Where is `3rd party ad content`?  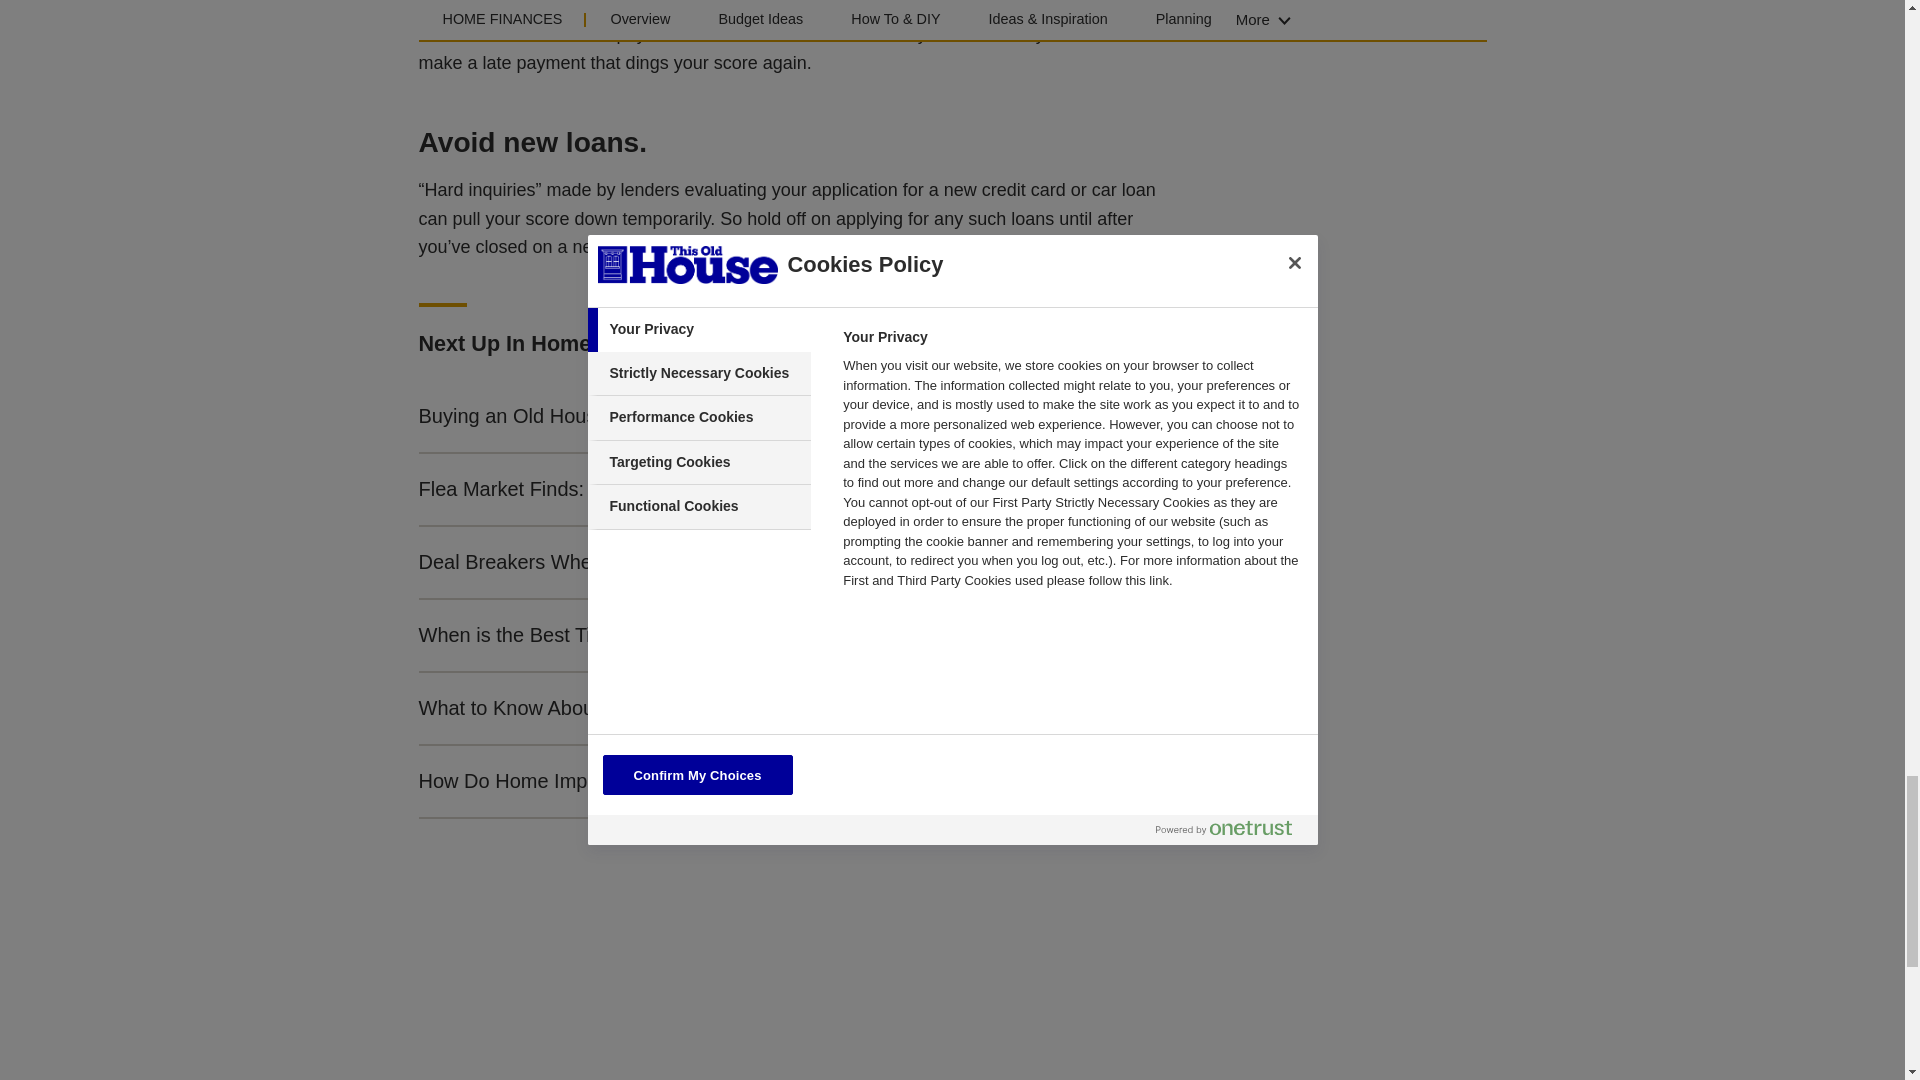
3rd party ad content is located at coordinates (968, 995).